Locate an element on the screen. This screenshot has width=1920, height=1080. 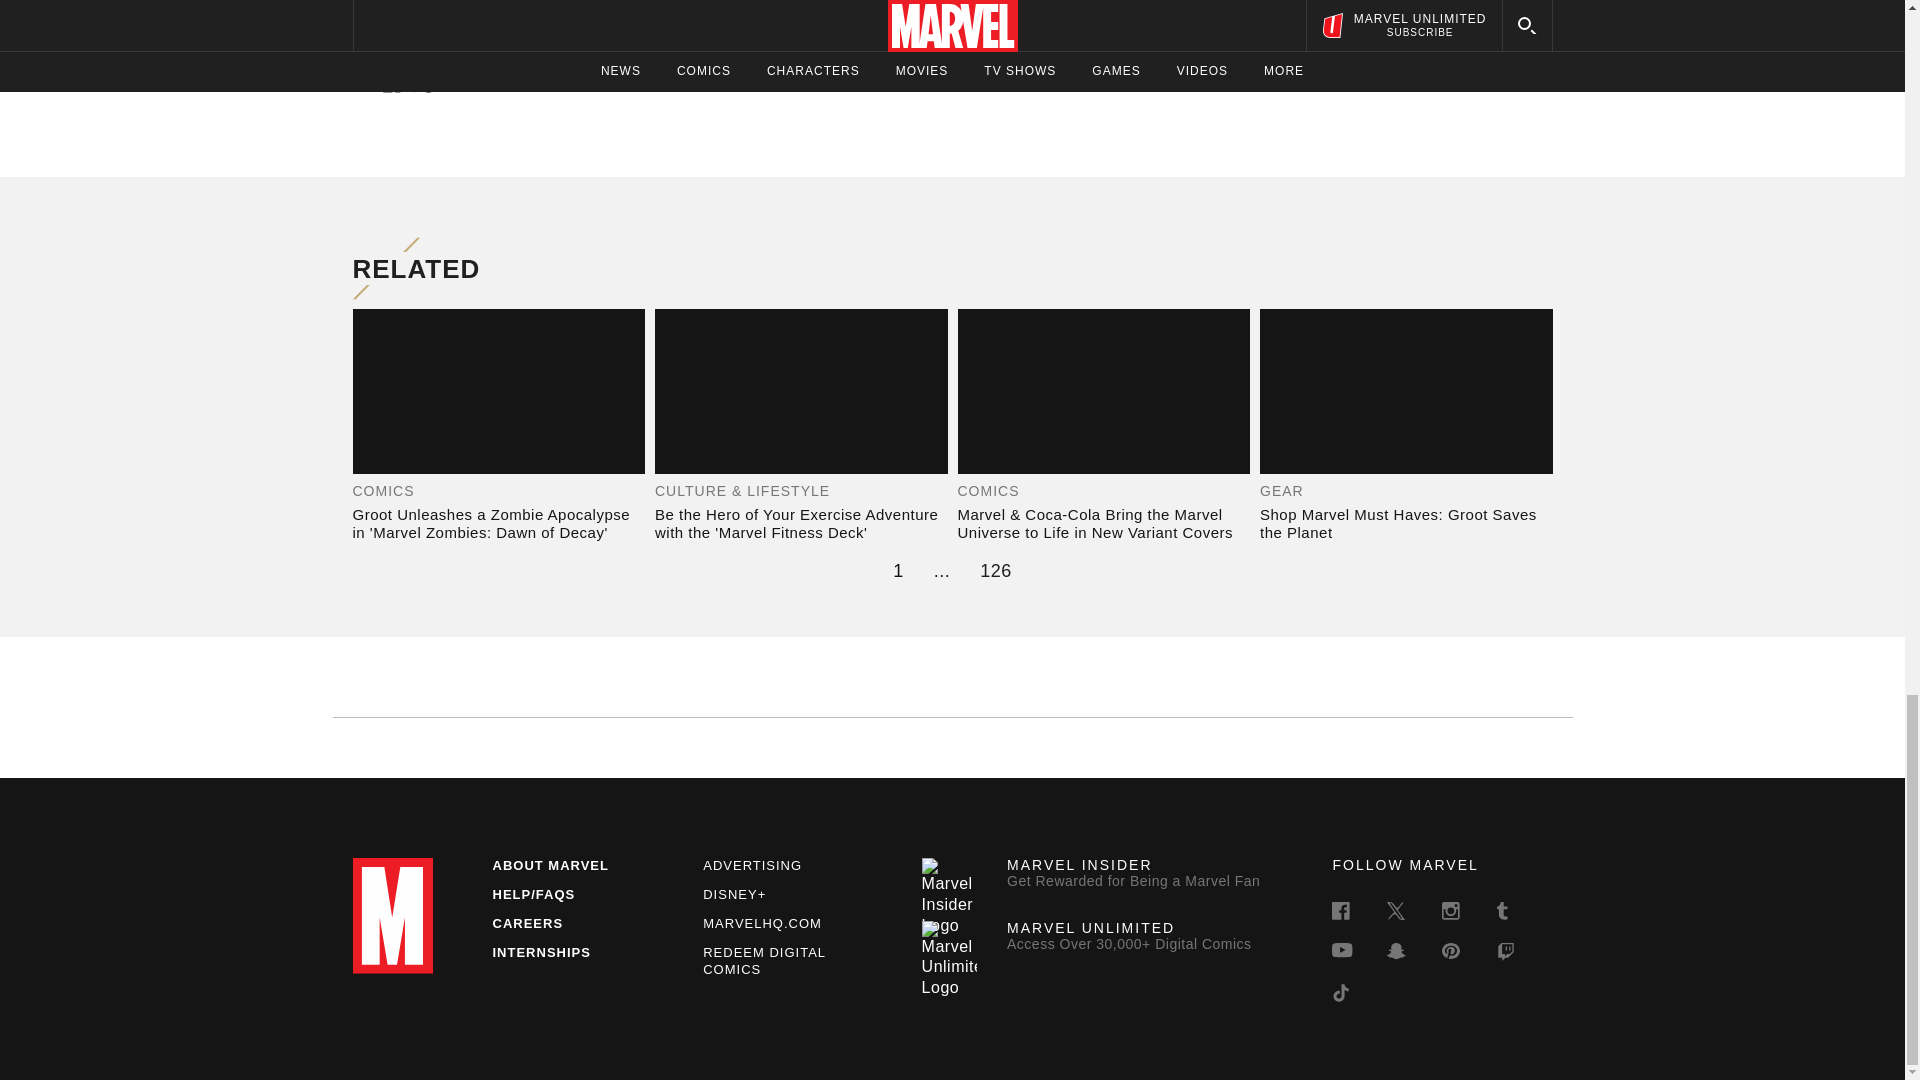
Drax is located at coordinates (398, 24).